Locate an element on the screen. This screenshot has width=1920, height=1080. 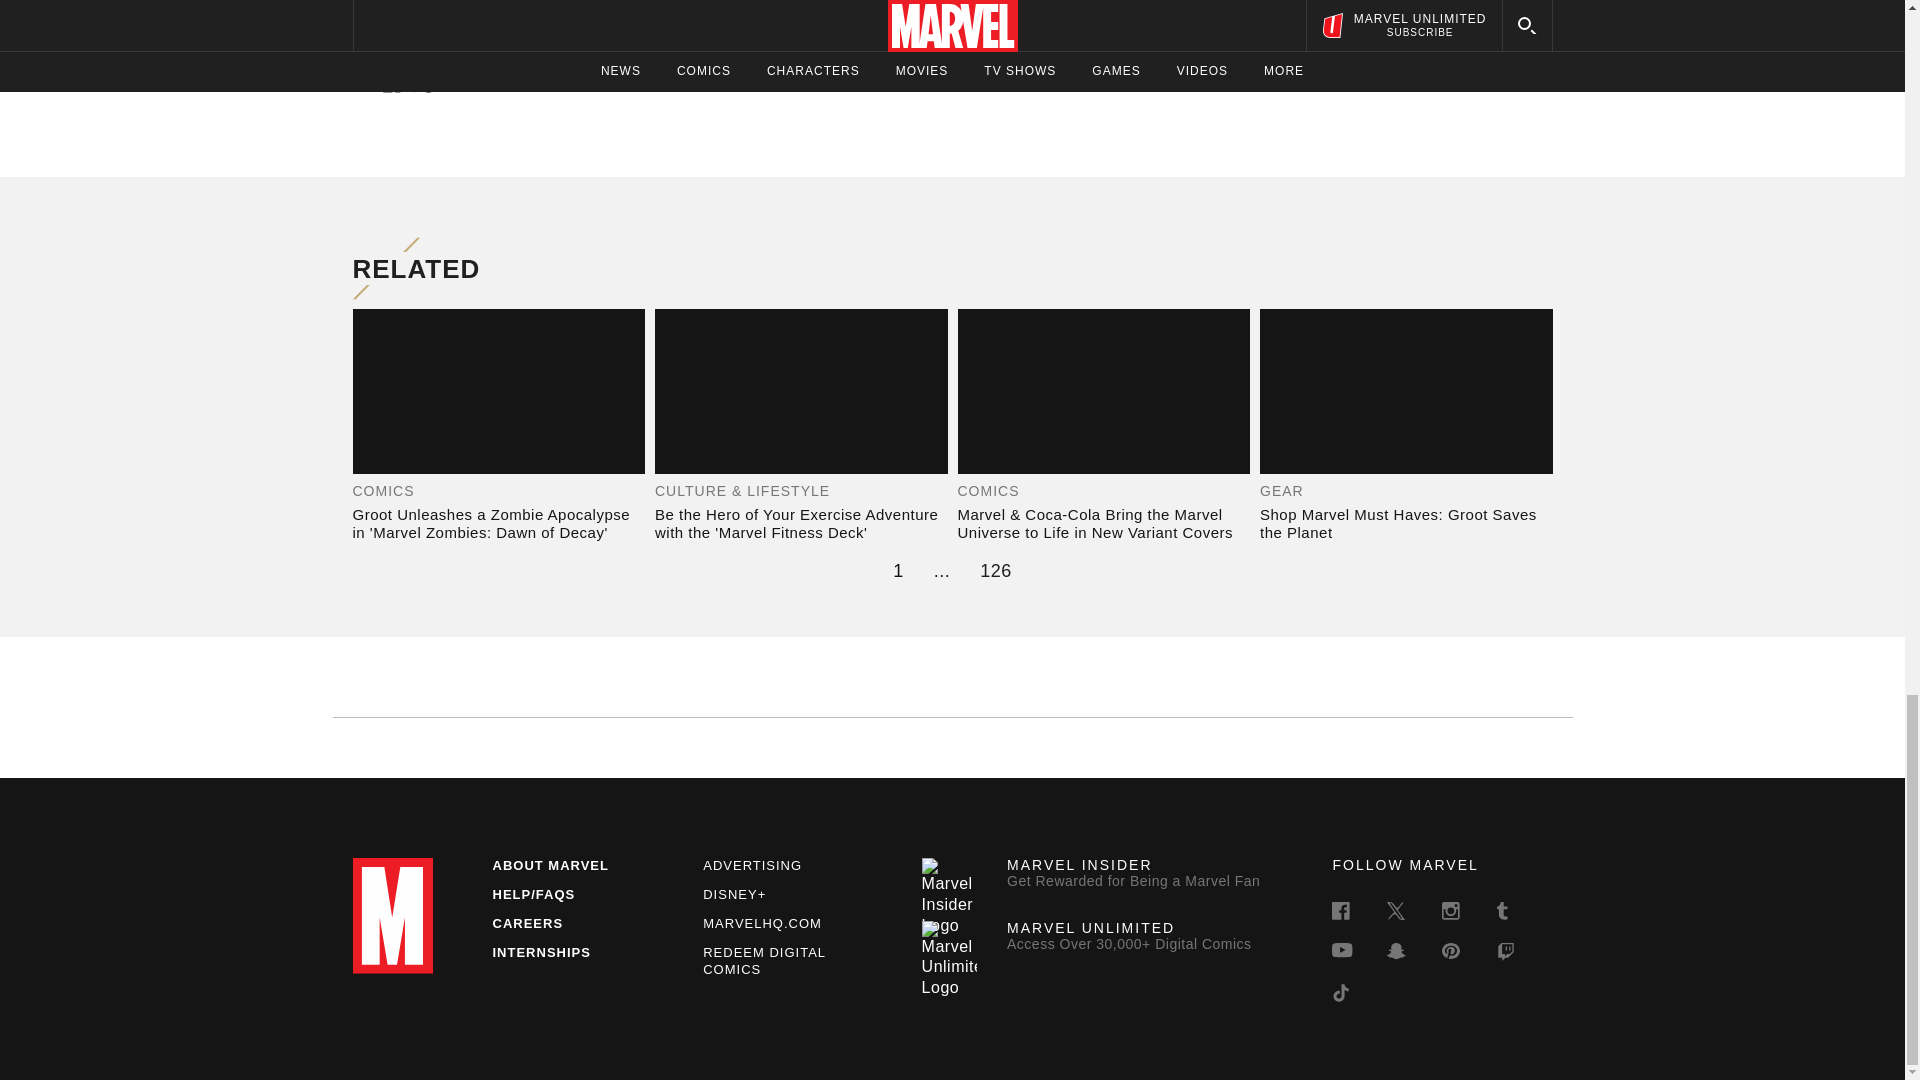
Drax is located at coordinates (398, 24).